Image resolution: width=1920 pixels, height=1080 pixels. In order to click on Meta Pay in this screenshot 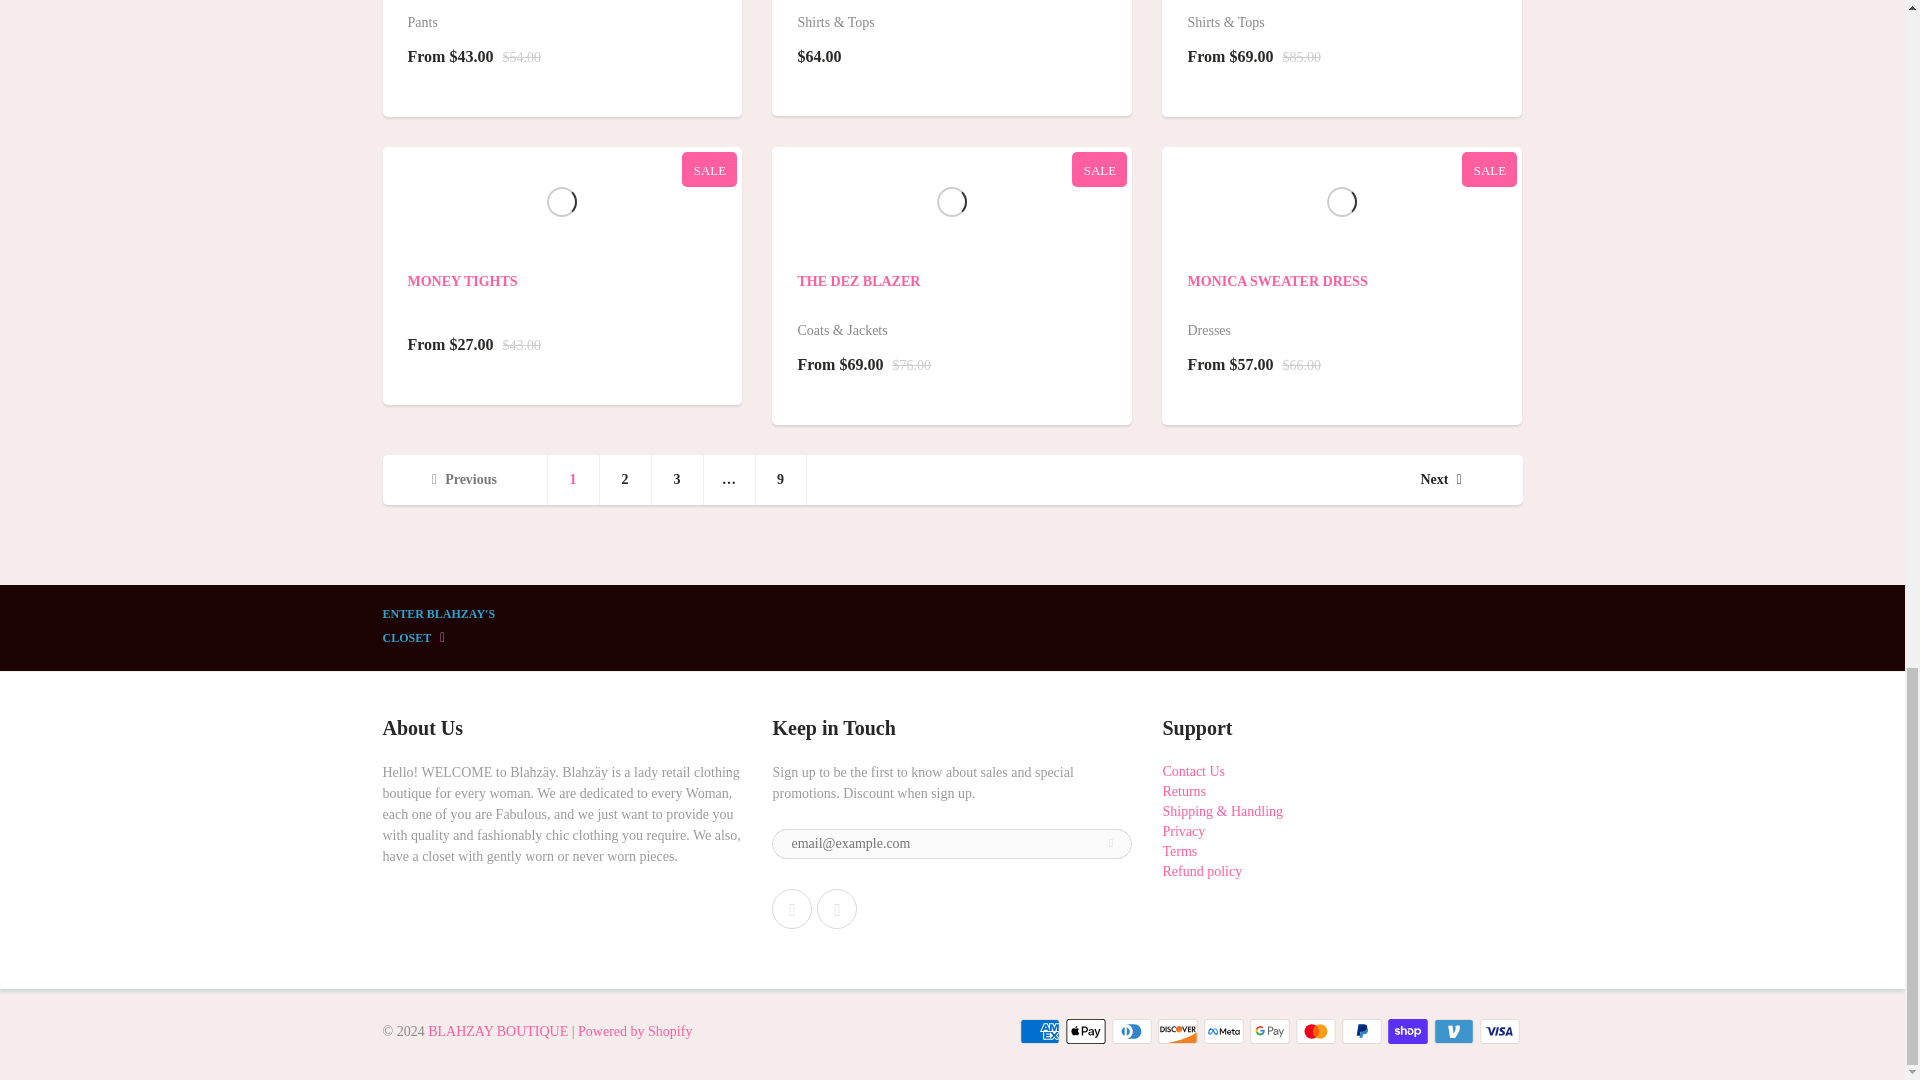, I will do `click(1224, 1032)`.